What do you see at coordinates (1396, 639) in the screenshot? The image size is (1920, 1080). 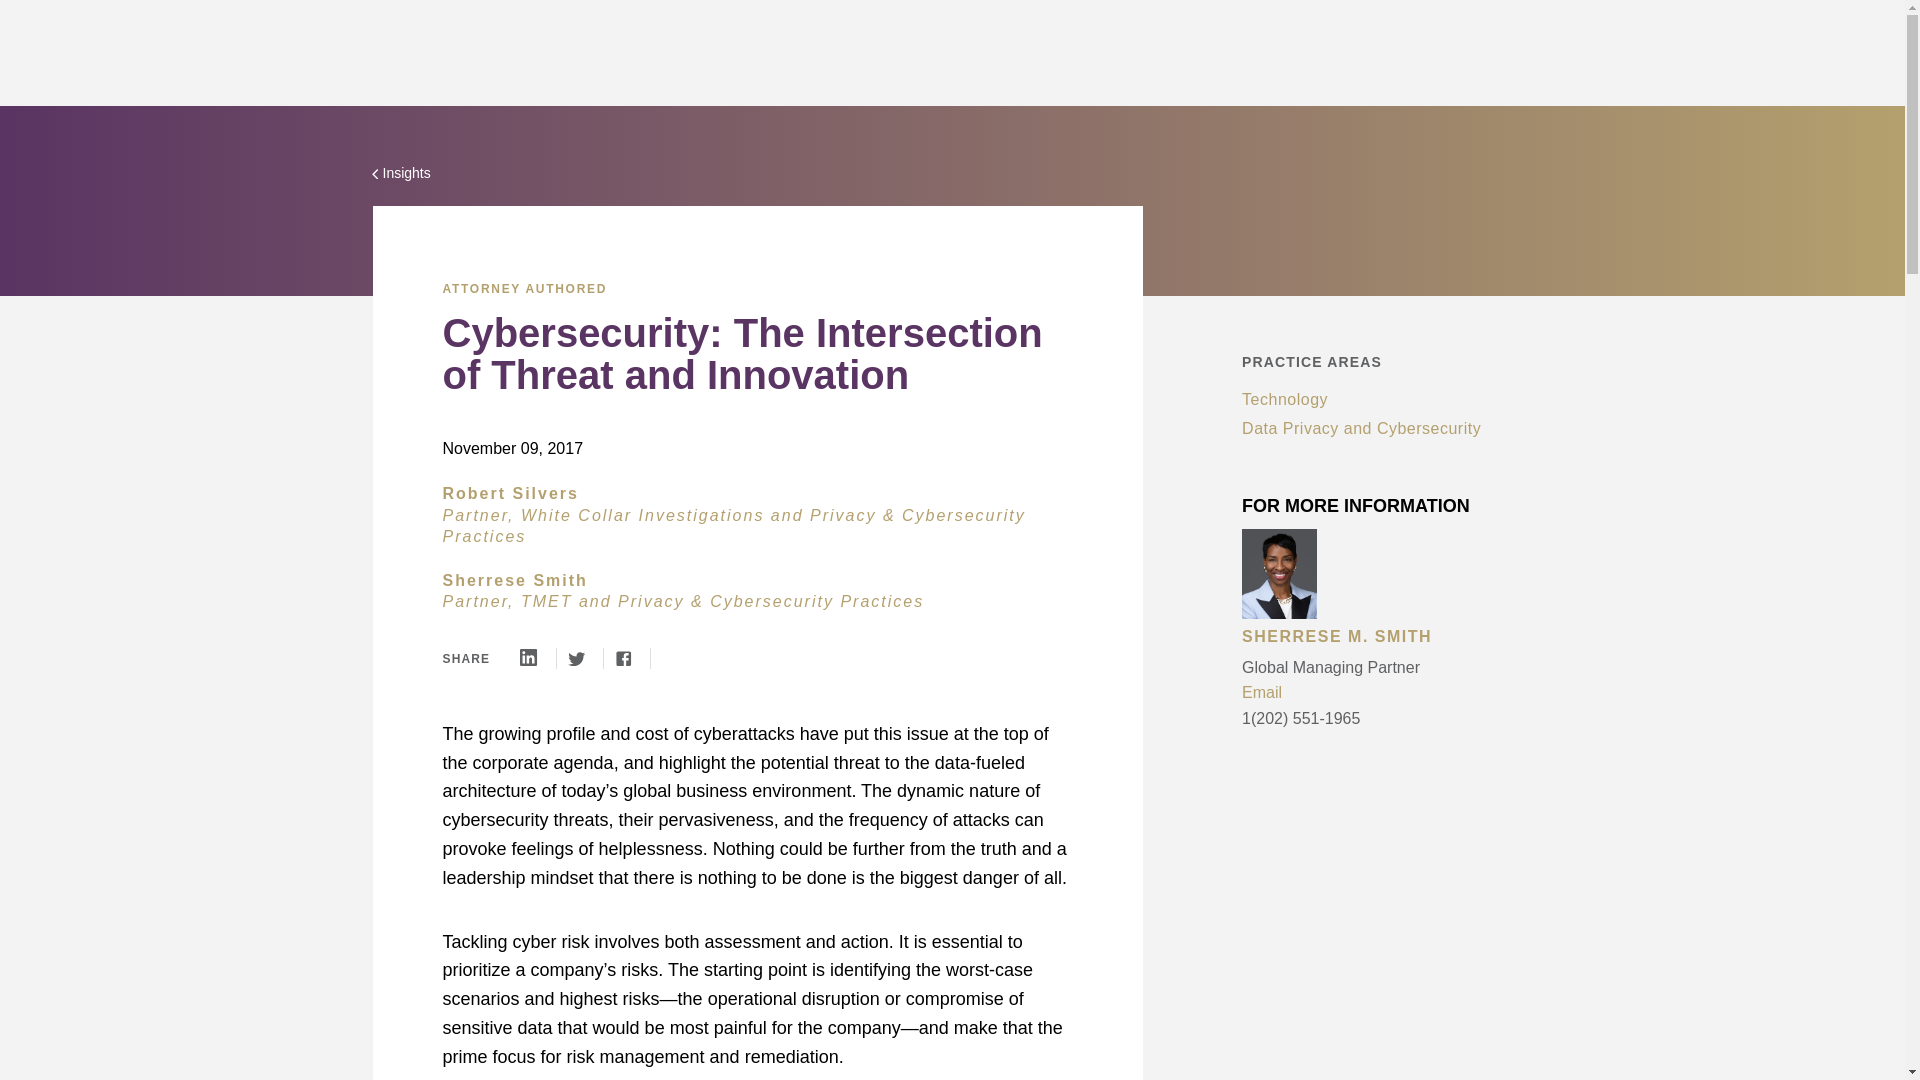 I see `SHERRESE M. SMITH` at bounding box center [1396, 639].